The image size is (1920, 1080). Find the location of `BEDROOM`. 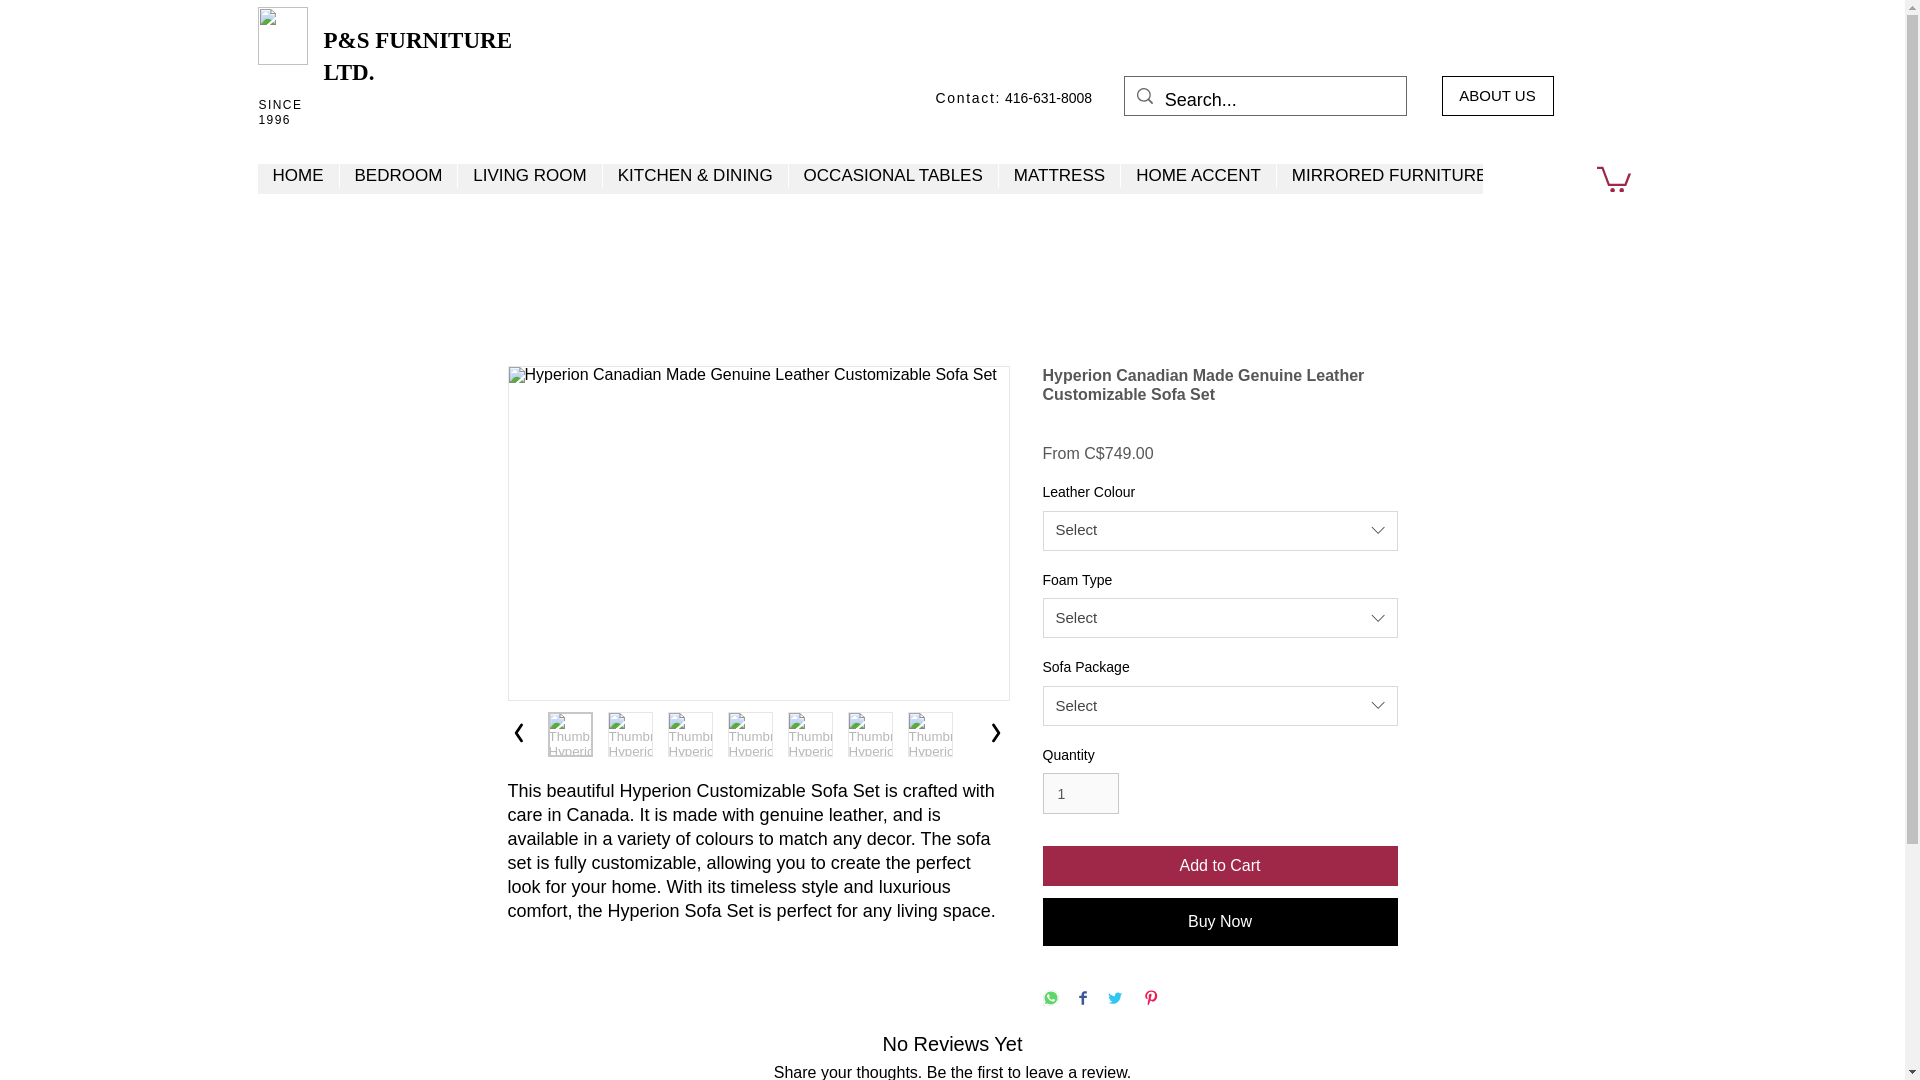

BEDROOM is located at coordinates (396, 179).